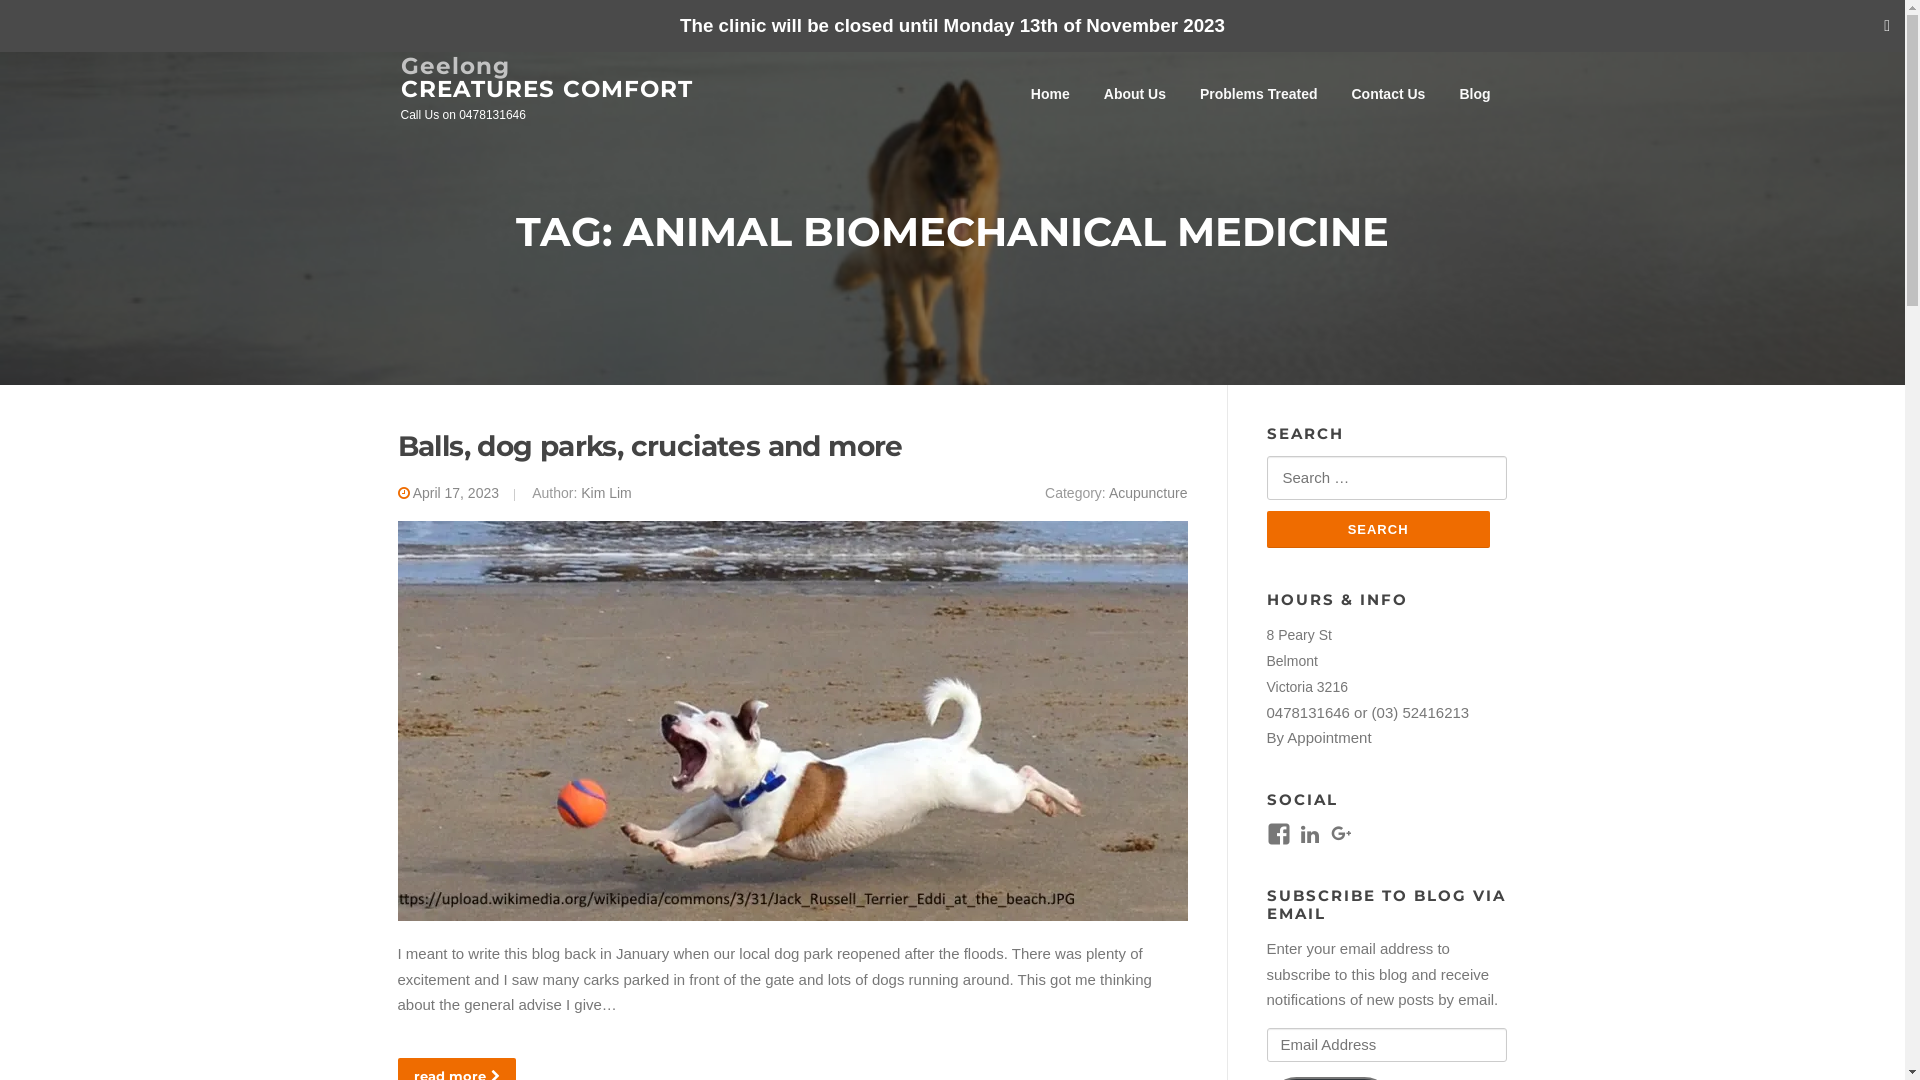 The height and width of the screenshot is (1080, 1920). What do you see at coordinates (606, 493) in the screenshot?
I see `Kim Lim` at bounding box center [606, 493].